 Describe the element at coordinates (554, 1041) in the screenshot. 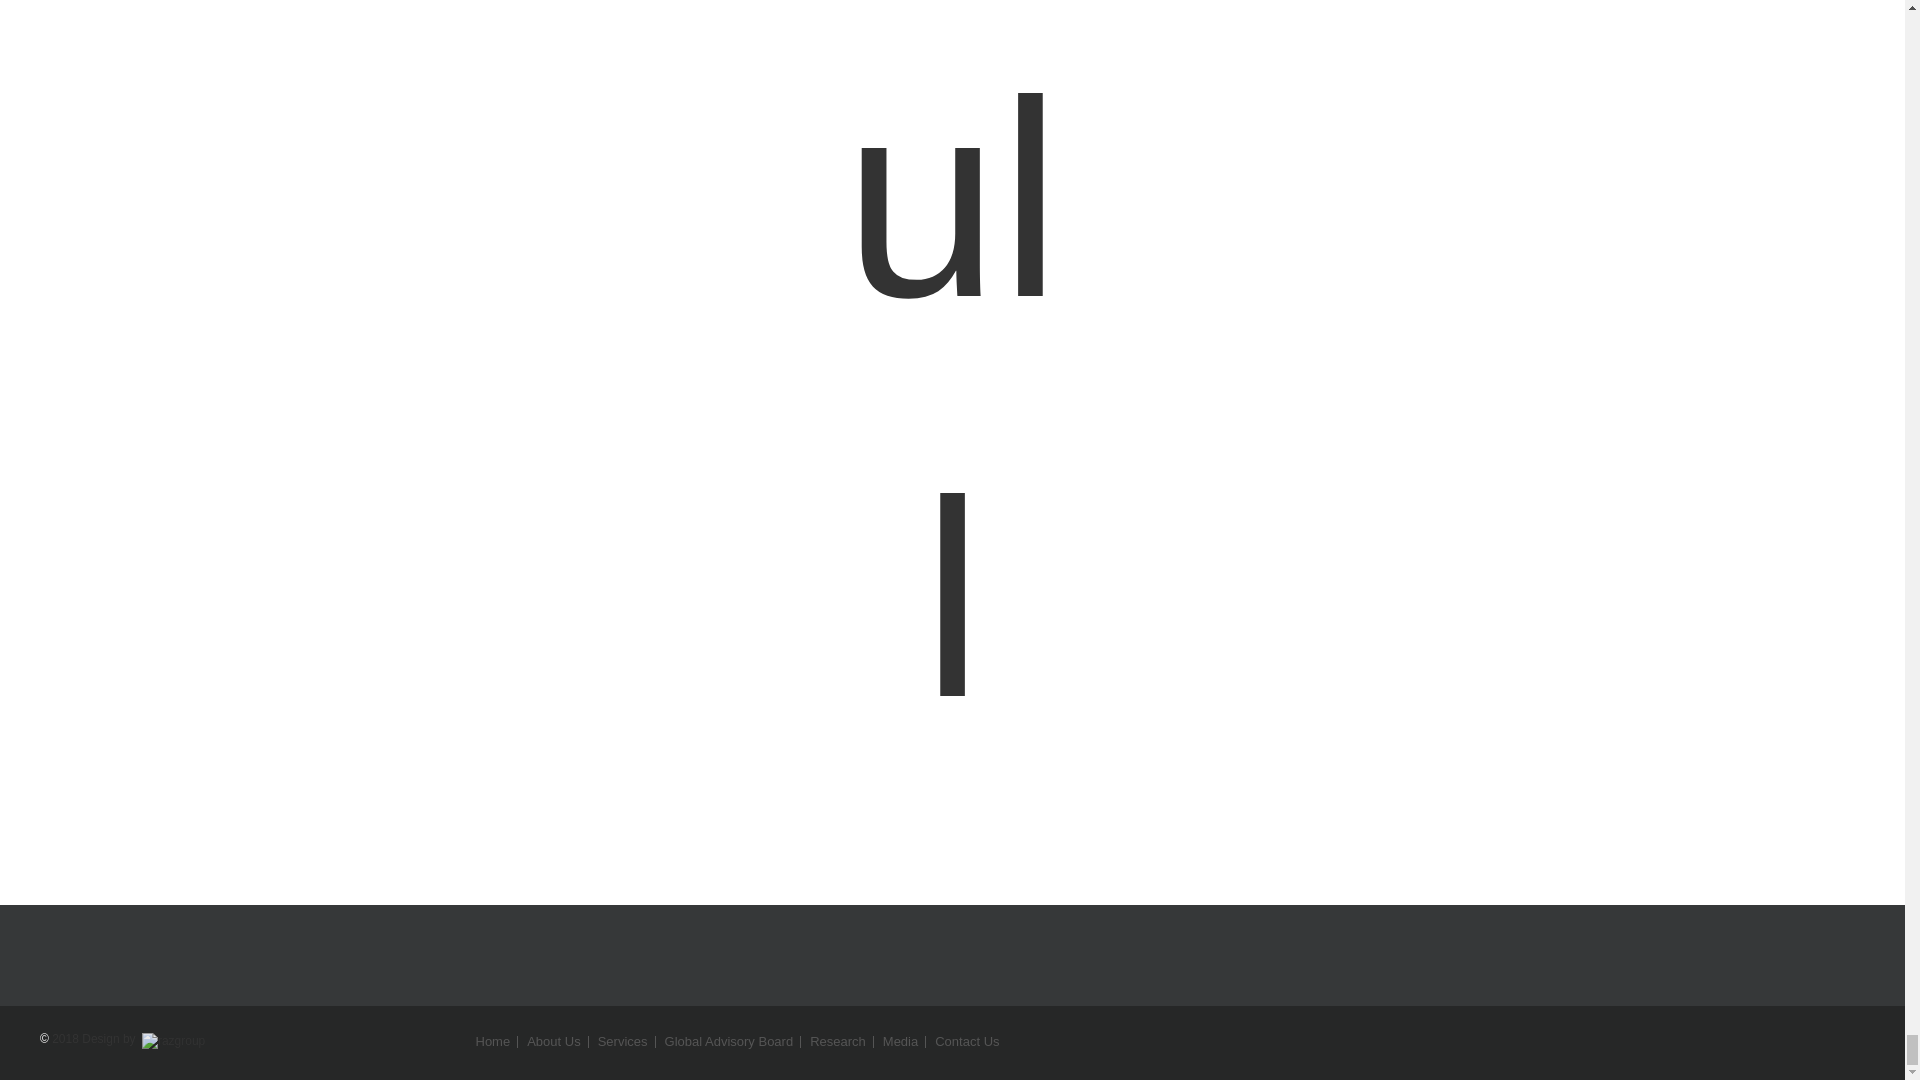

I see `About Us` at that location.